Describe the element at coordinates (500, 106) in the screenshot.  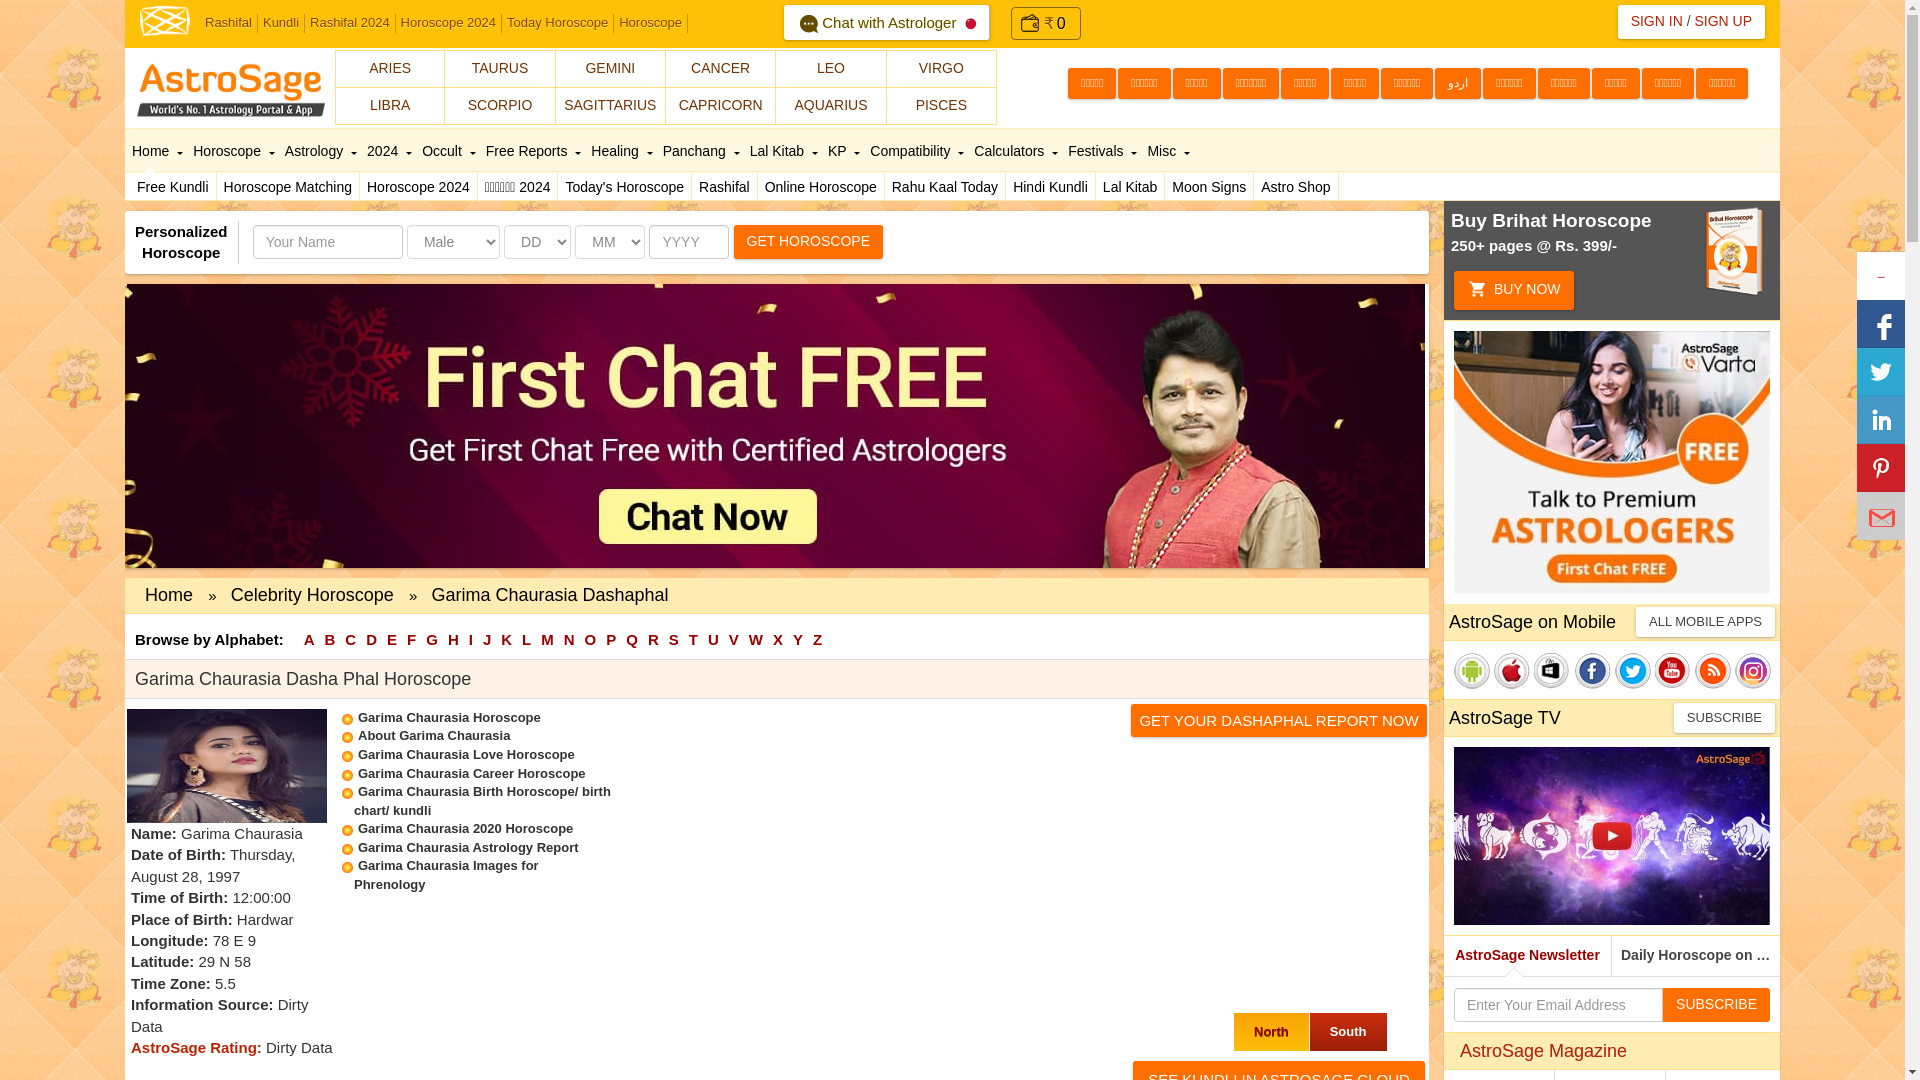
I see `SCORPIO` at that location.